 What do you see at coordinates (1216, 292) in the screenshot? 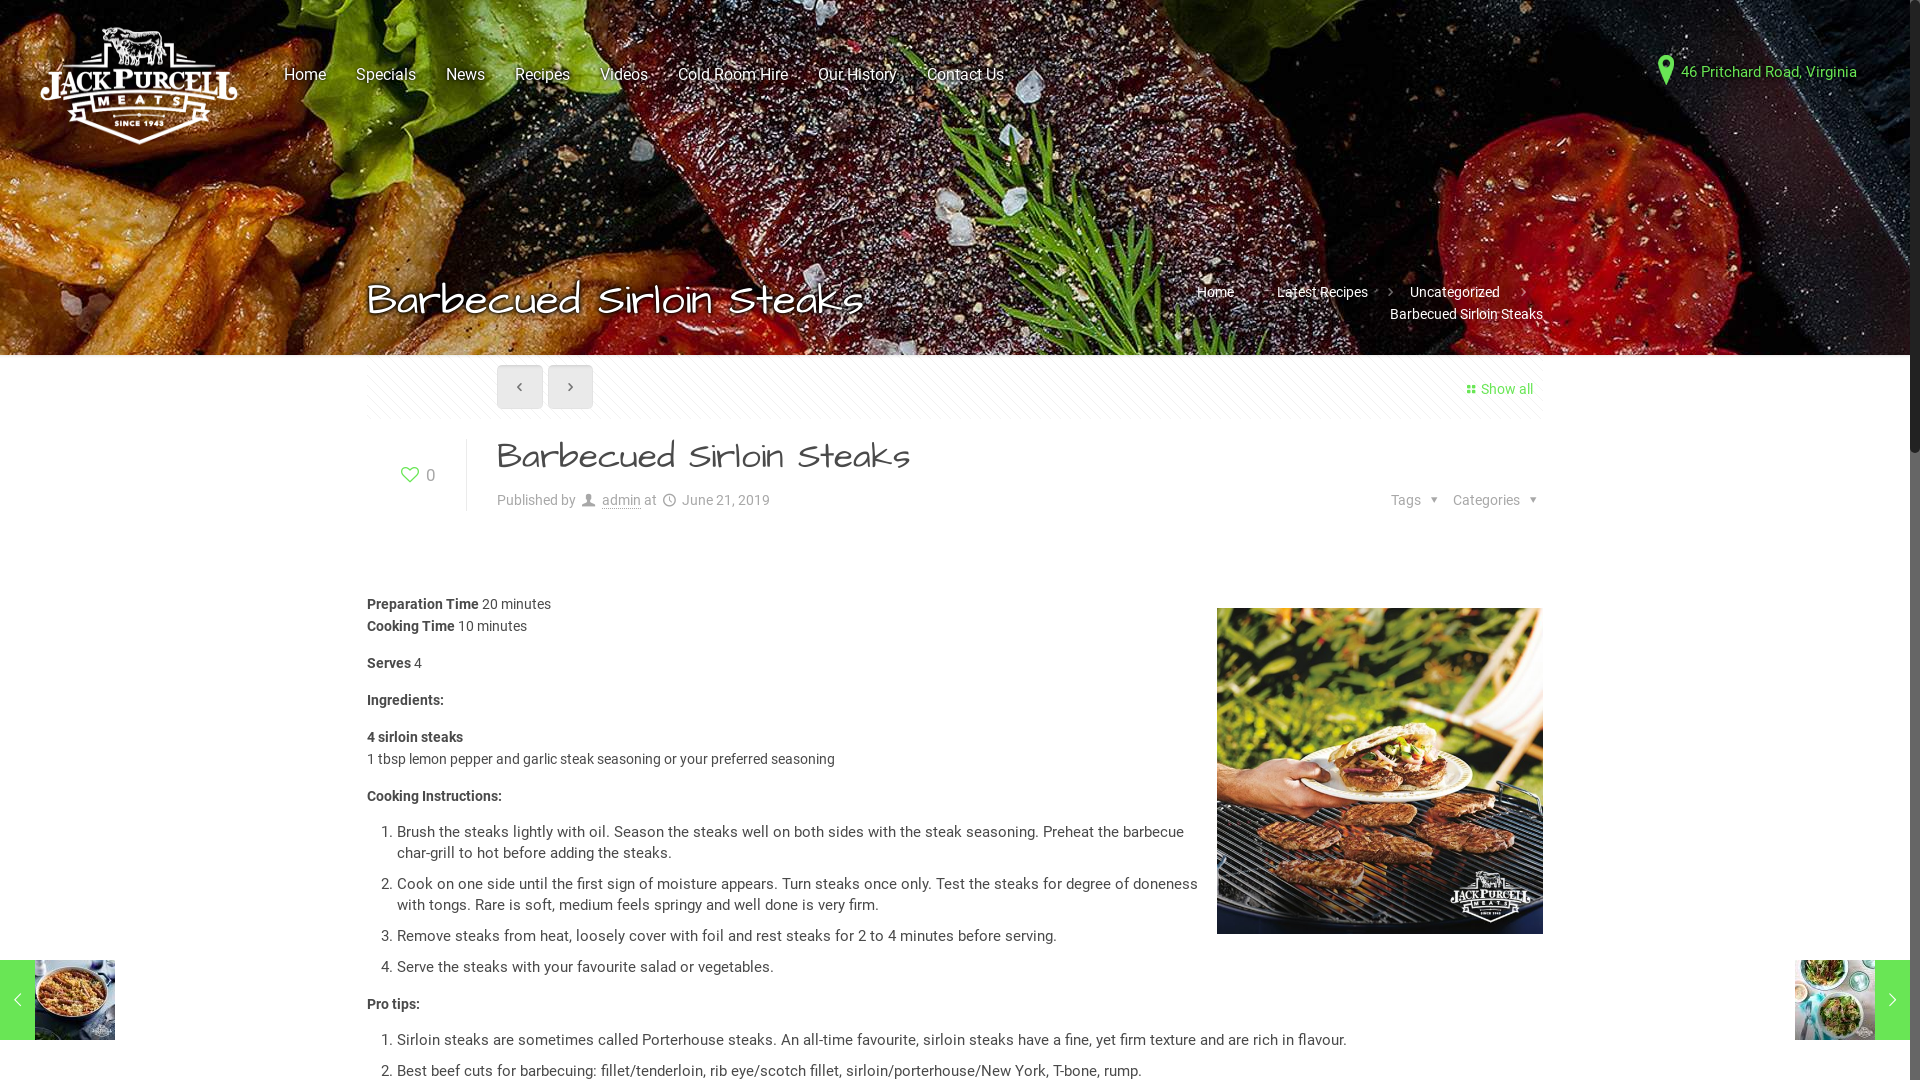
I see `Home` at bounding box center [1216, 292].